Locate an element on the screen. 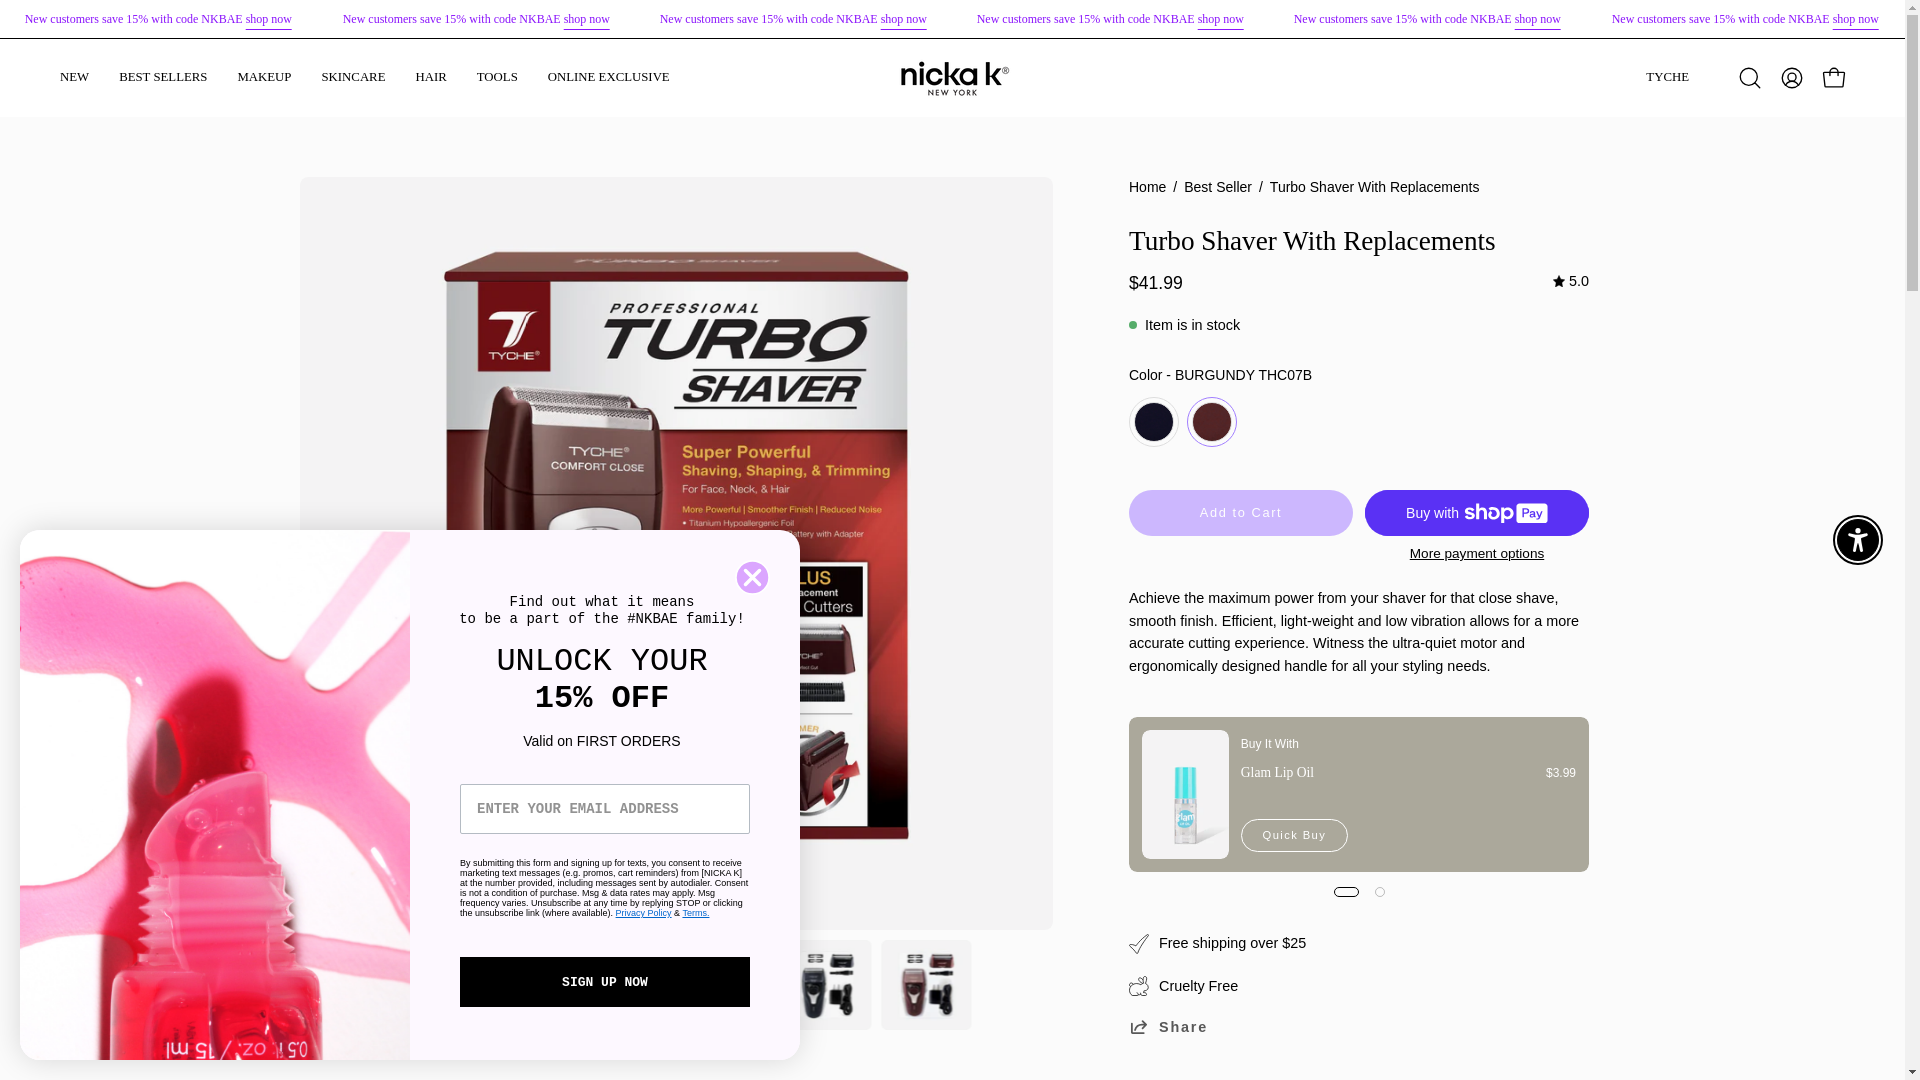 Image resolution: width=1920 pixels, height=1080 pixels. shop now is located at coordinates (1854, 18).